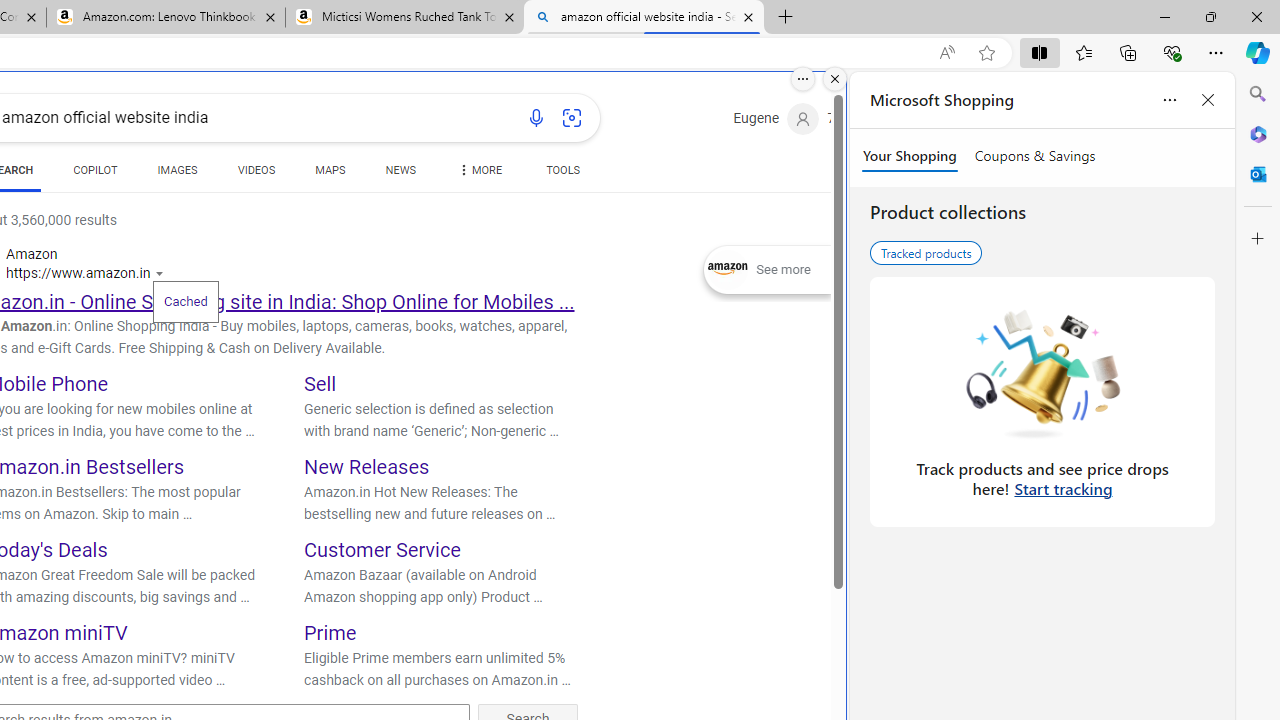 This screenshot has height=720, width=1280. Describe the element at coordinates (786, 18) in the screenshot. I see `New Tab` at that location.